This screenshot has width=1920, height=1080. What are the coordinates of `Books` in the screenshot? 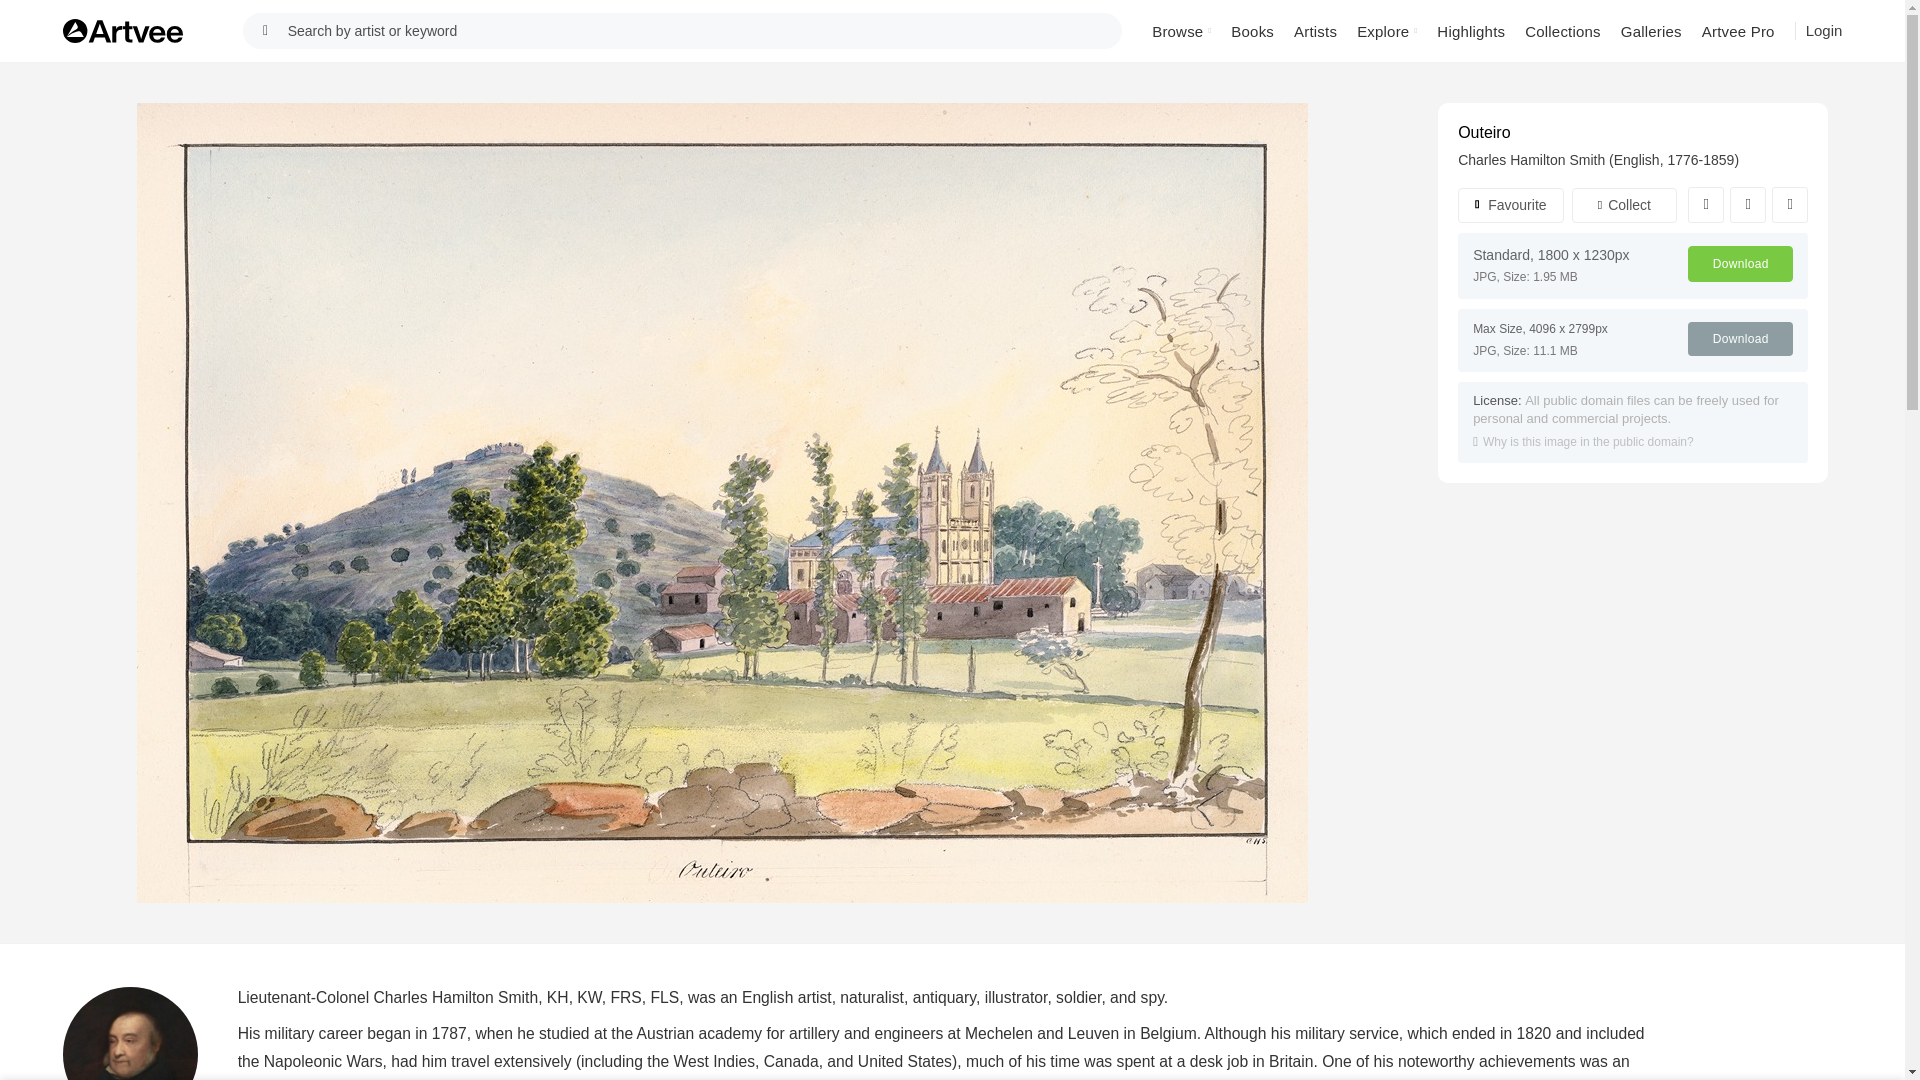 It's located at (1252, 30).